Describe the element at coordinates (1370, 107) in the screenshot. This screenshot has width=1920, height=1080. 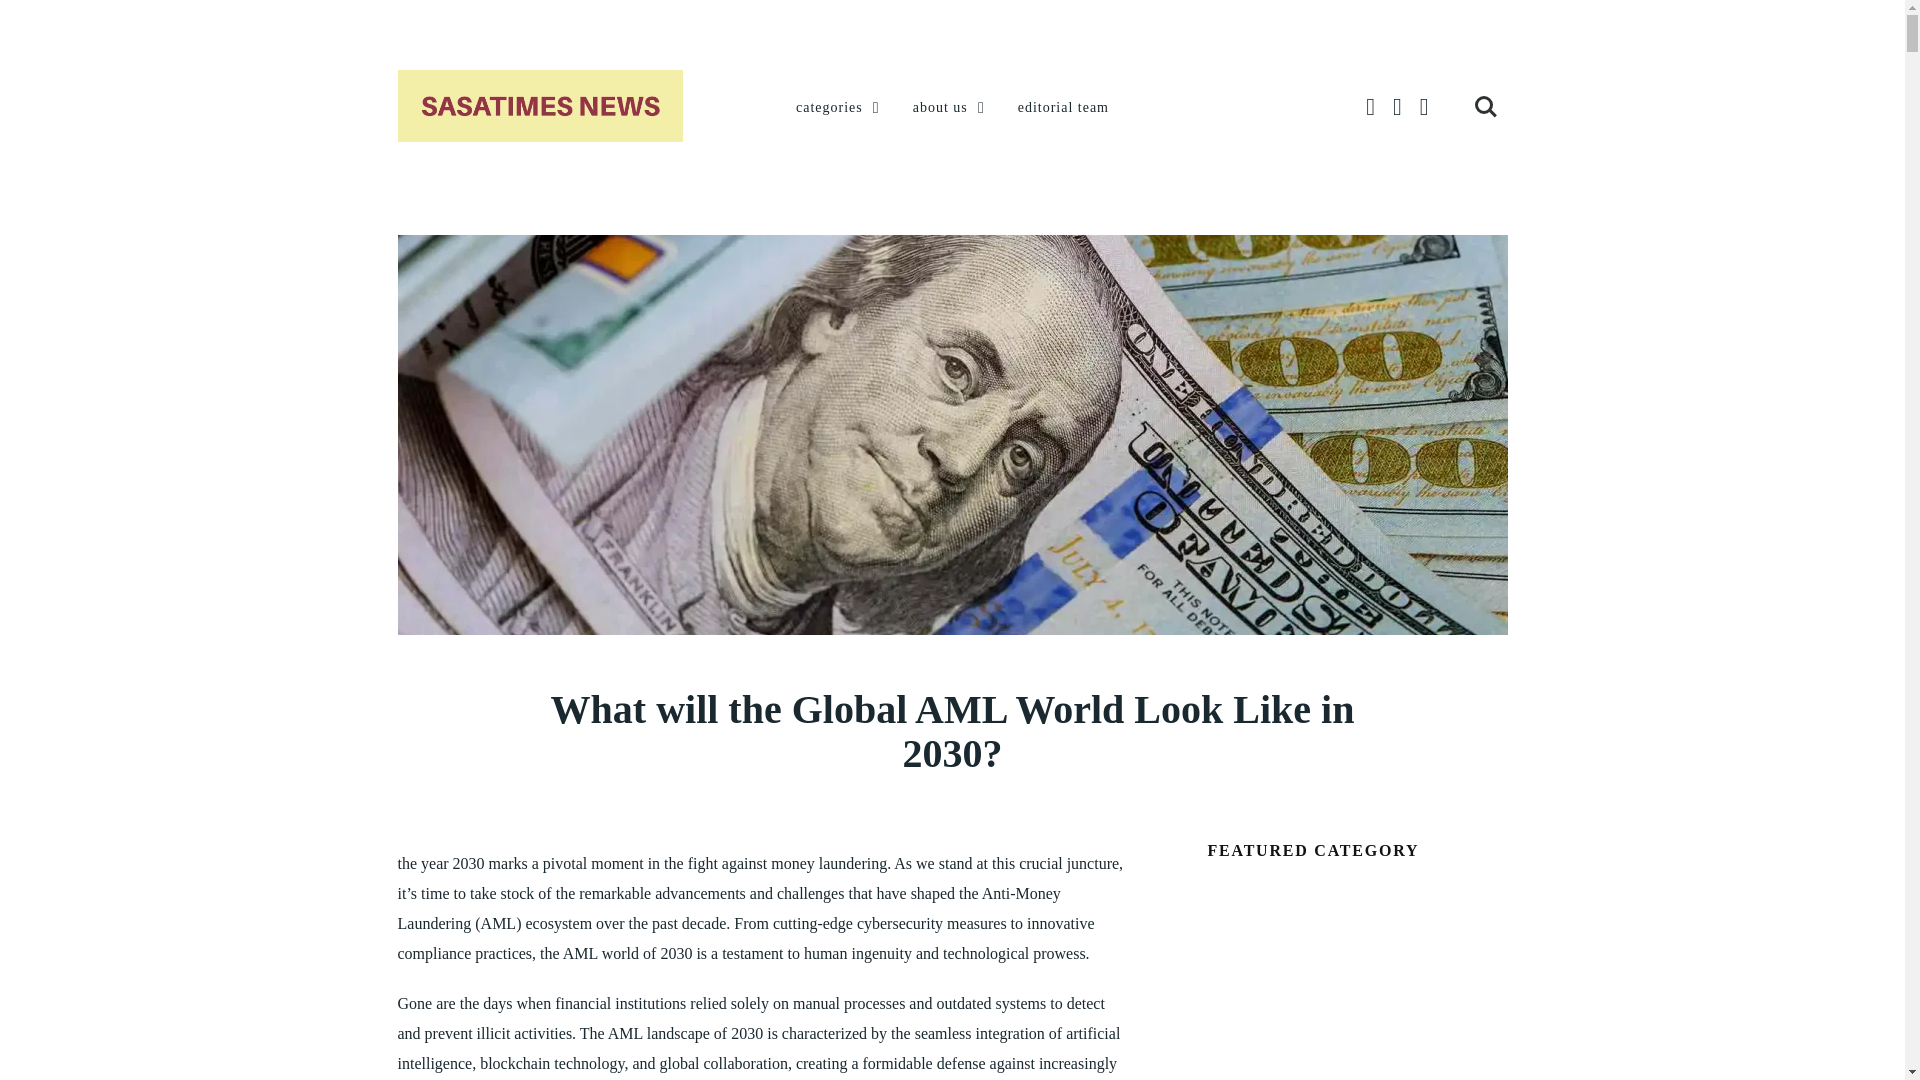
I see `Facebook` at that location.